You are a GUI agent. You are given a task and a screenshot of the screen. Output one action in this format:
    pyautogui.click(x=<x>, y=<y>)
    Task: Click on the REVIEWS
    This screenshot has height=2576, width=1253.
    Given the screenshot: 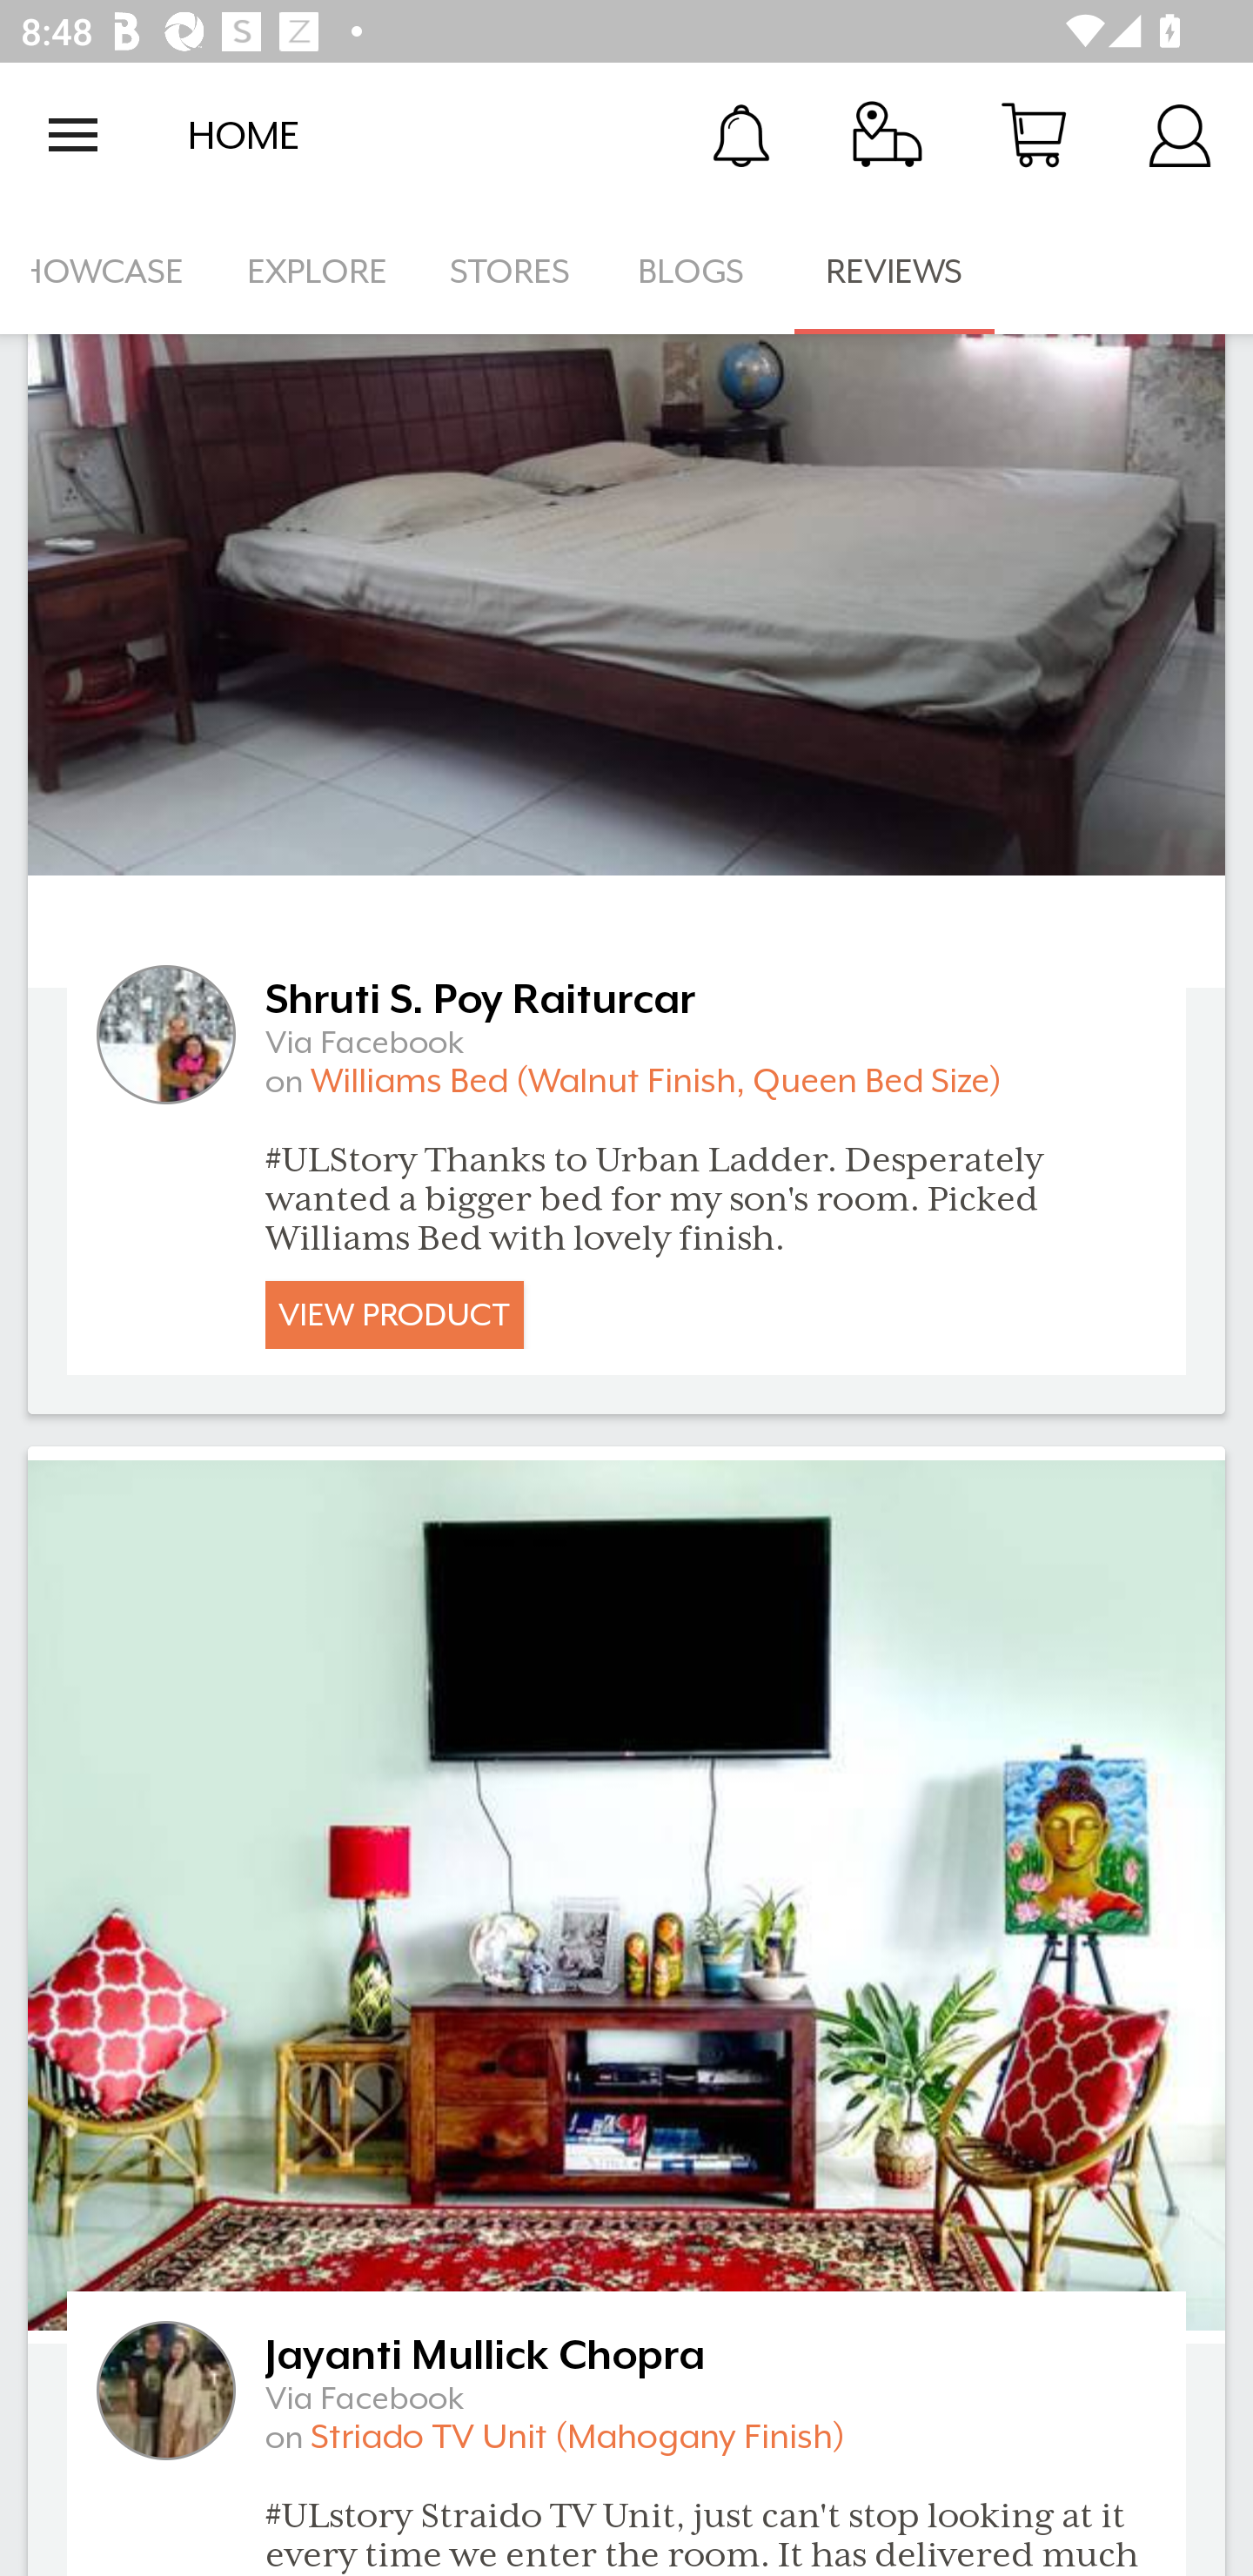 What is the action you would take?
    pyautogui.click(x=895, y=272)
    